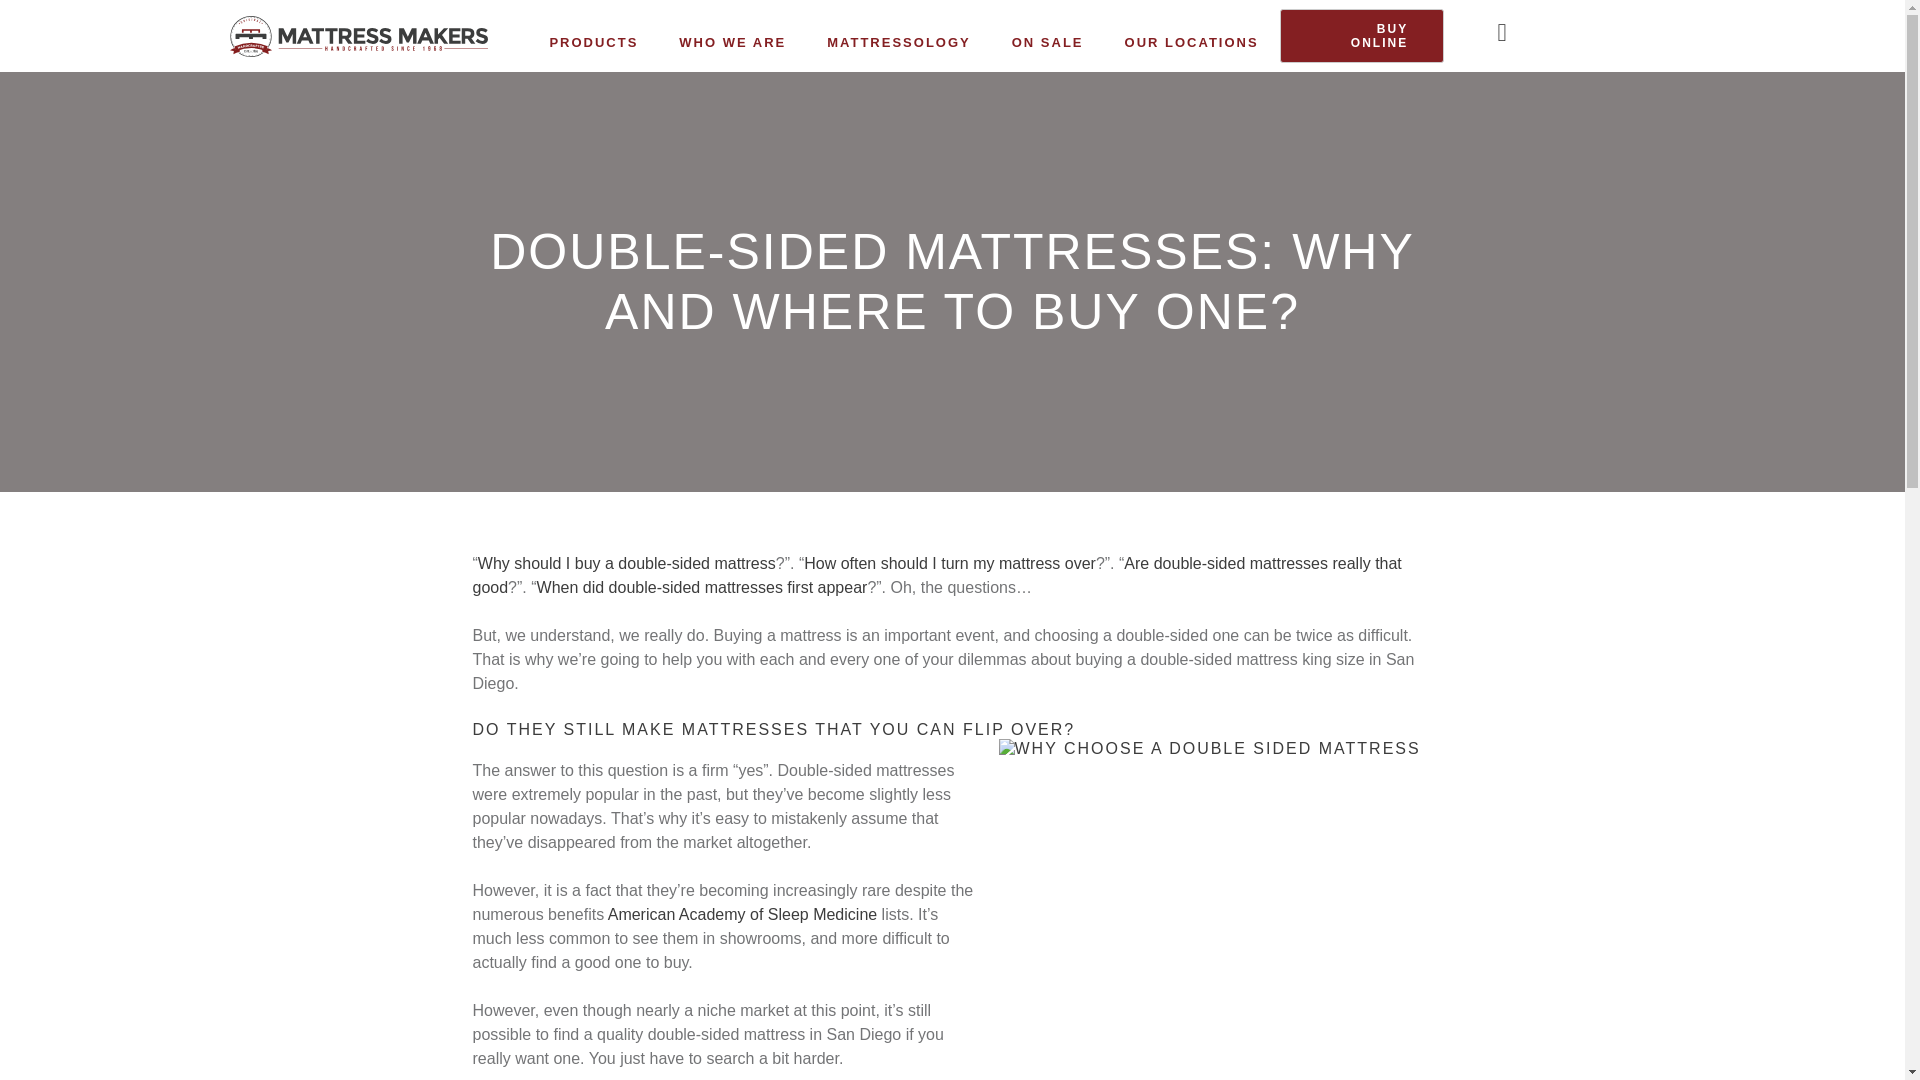 The width and height of the screenshot is (1920, 1080). Describe the element at coordinates (1192, 42) in the screenshot. I see `OUR LOCATIONS` at that location.